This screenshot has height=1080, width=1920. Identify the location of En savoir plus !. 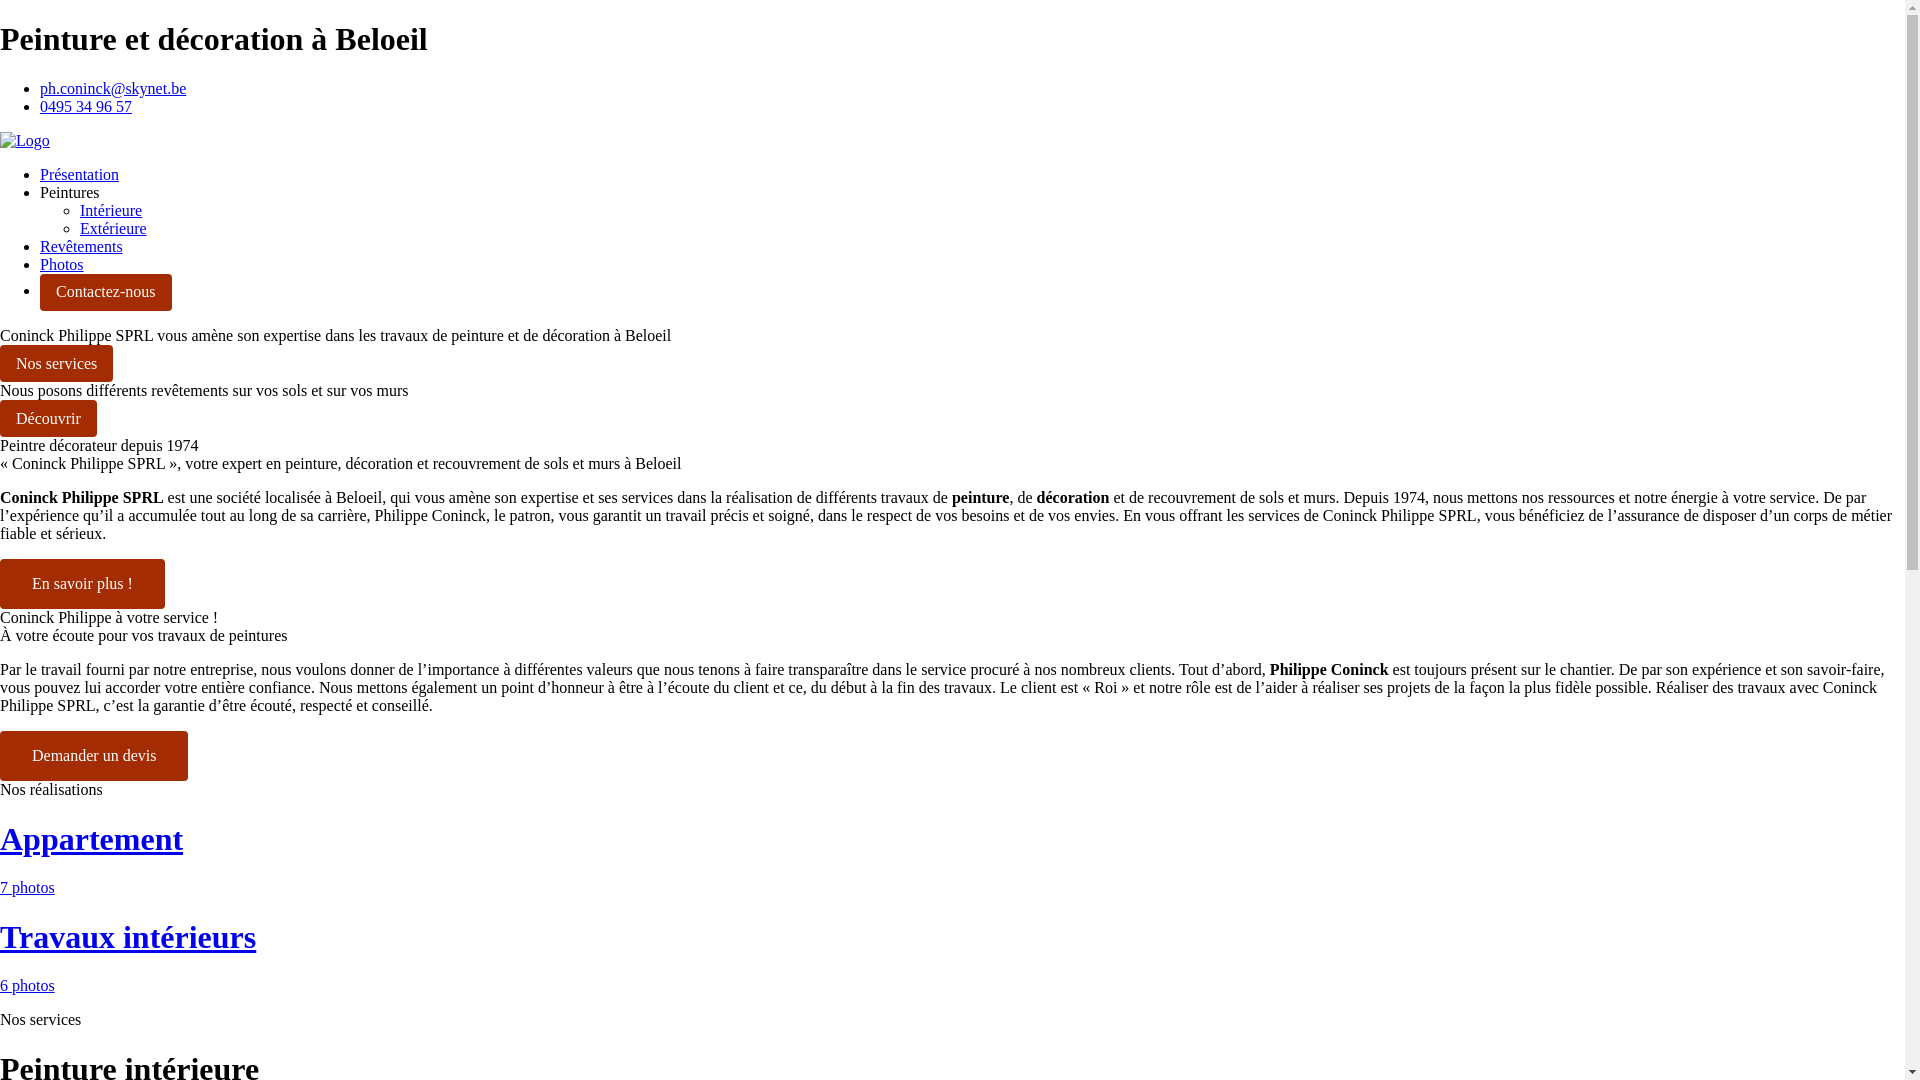
(82, 584).